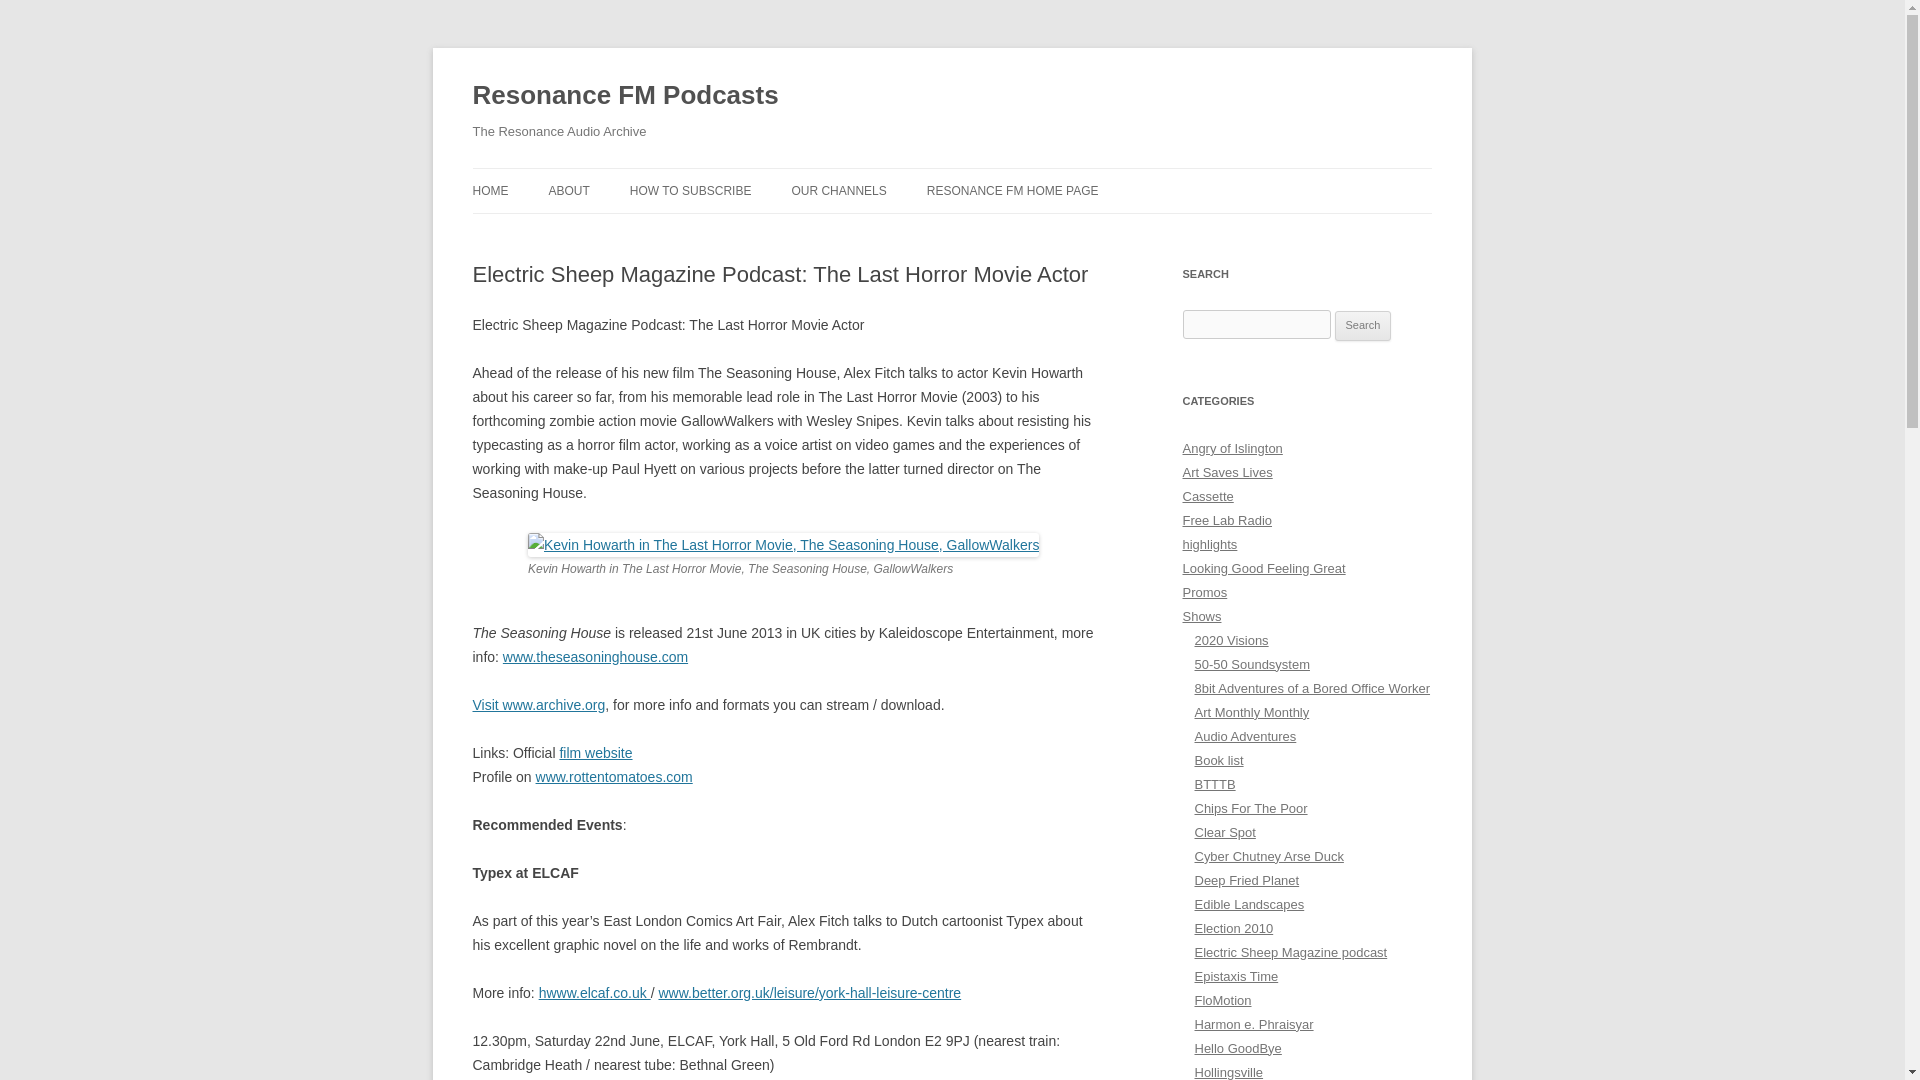 This screenshot has height=1080, width=1920. What do you see at coordinates (1204, 592) in the screenshot?
I see `Promos` at bounding box center [1204, 592].